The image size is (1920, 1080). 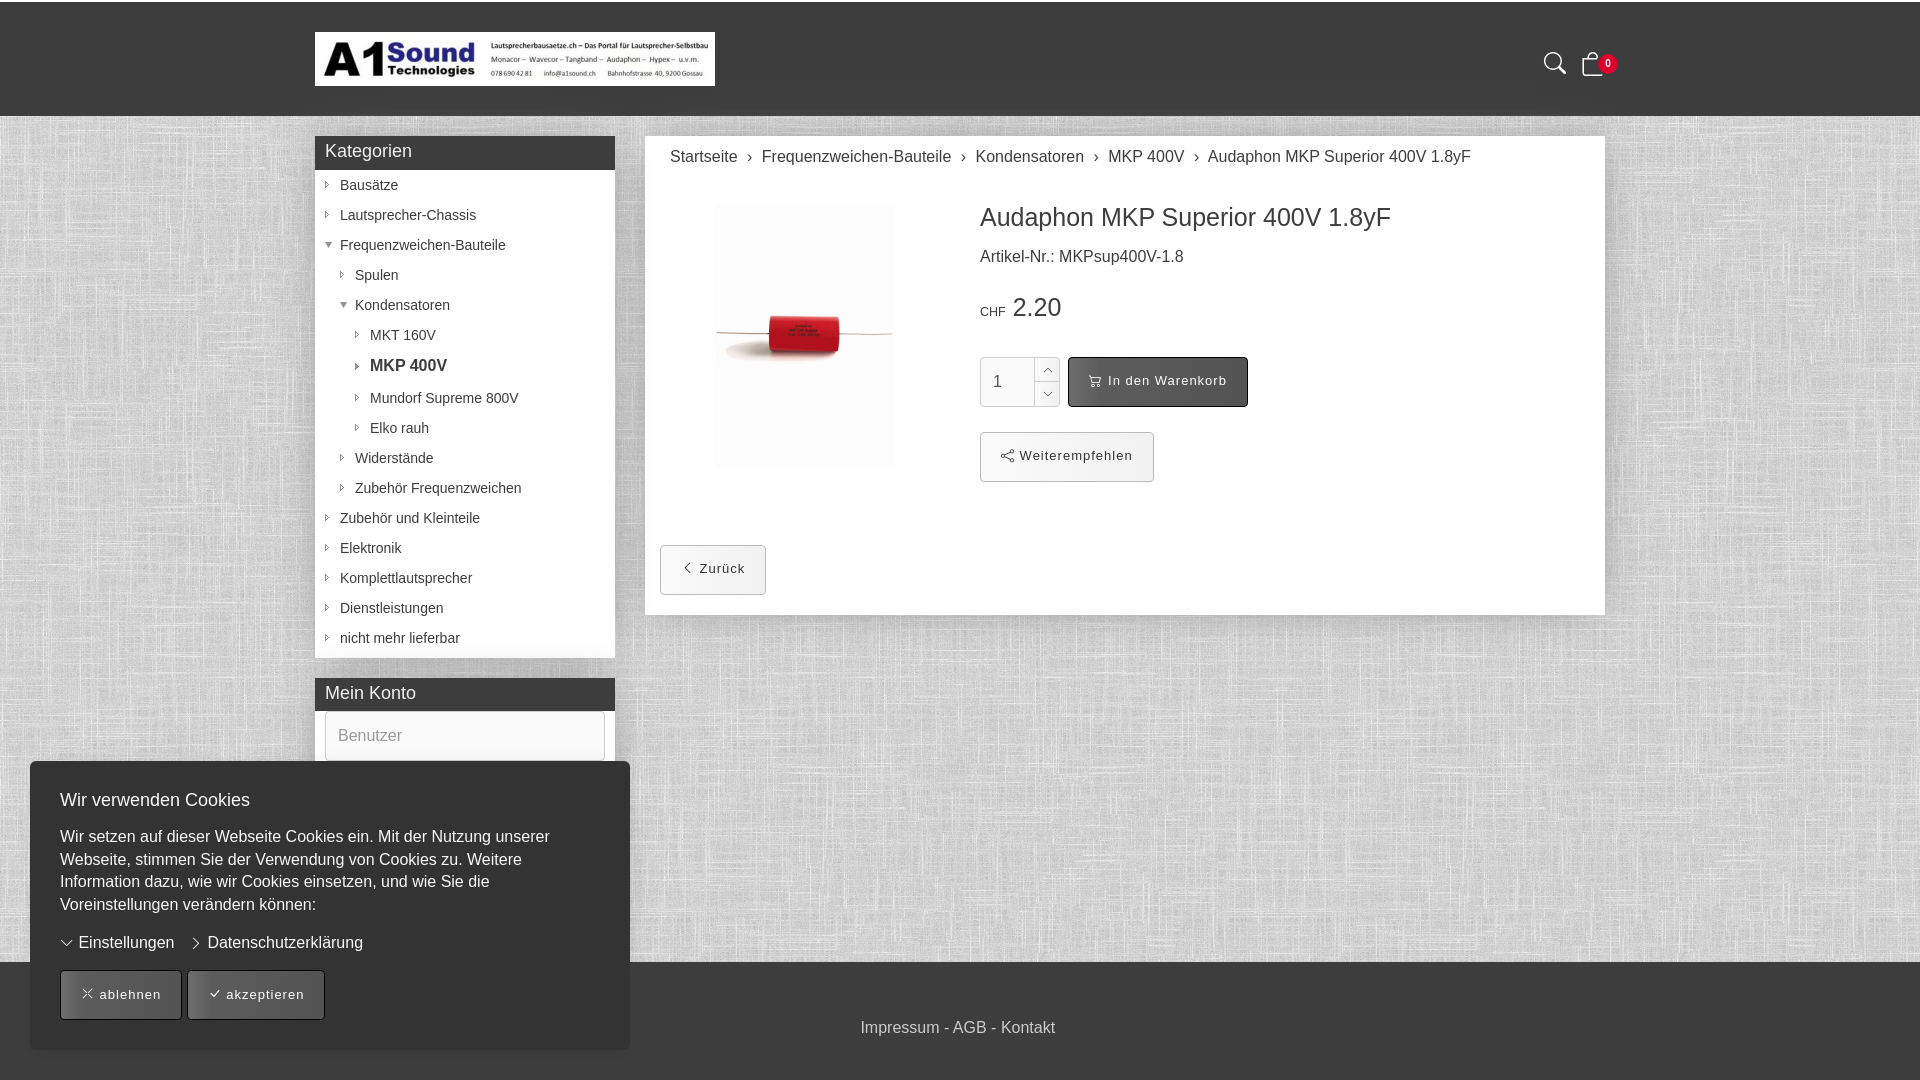 What do you see at coordinates (465, 398) in the screenshot?
I see `Mundorf Supreme 800V` at bounding box center [465, 398].